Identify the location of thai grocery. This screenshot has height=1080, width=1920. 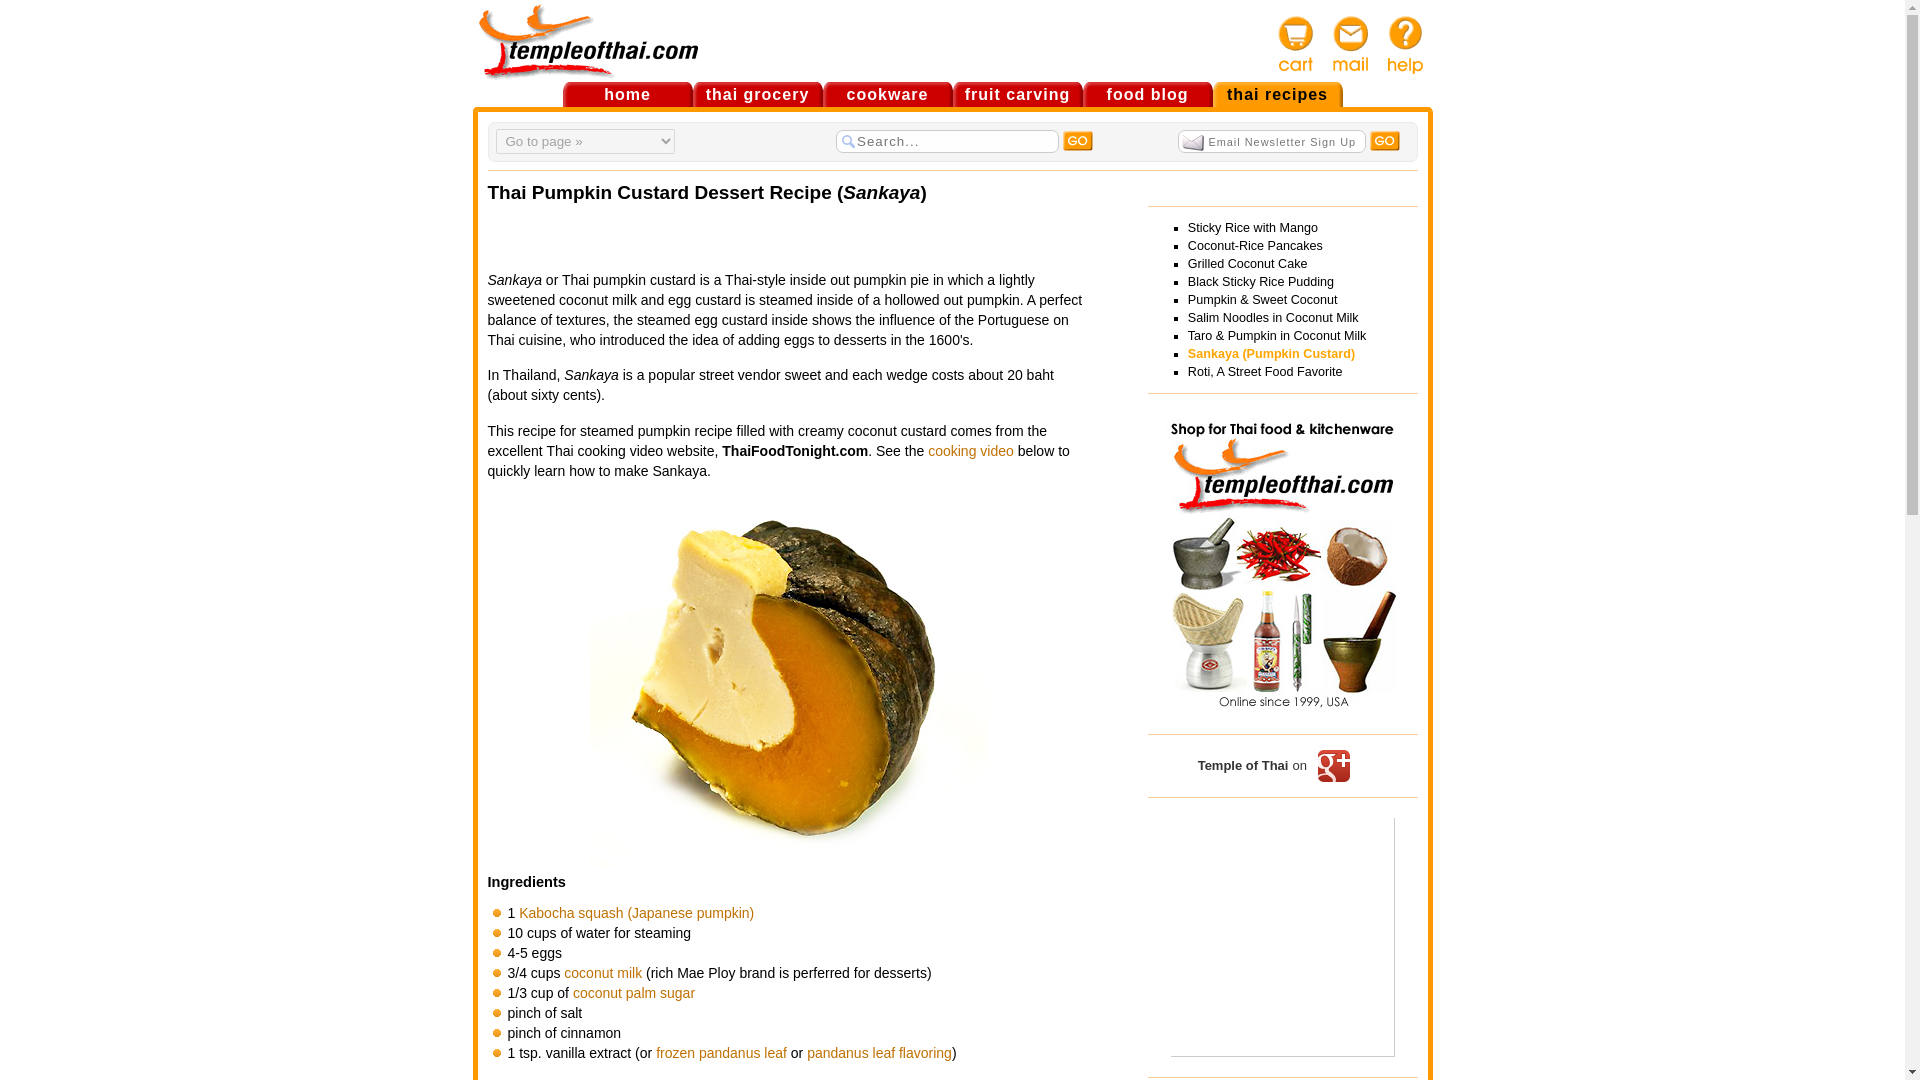
(756, 94).